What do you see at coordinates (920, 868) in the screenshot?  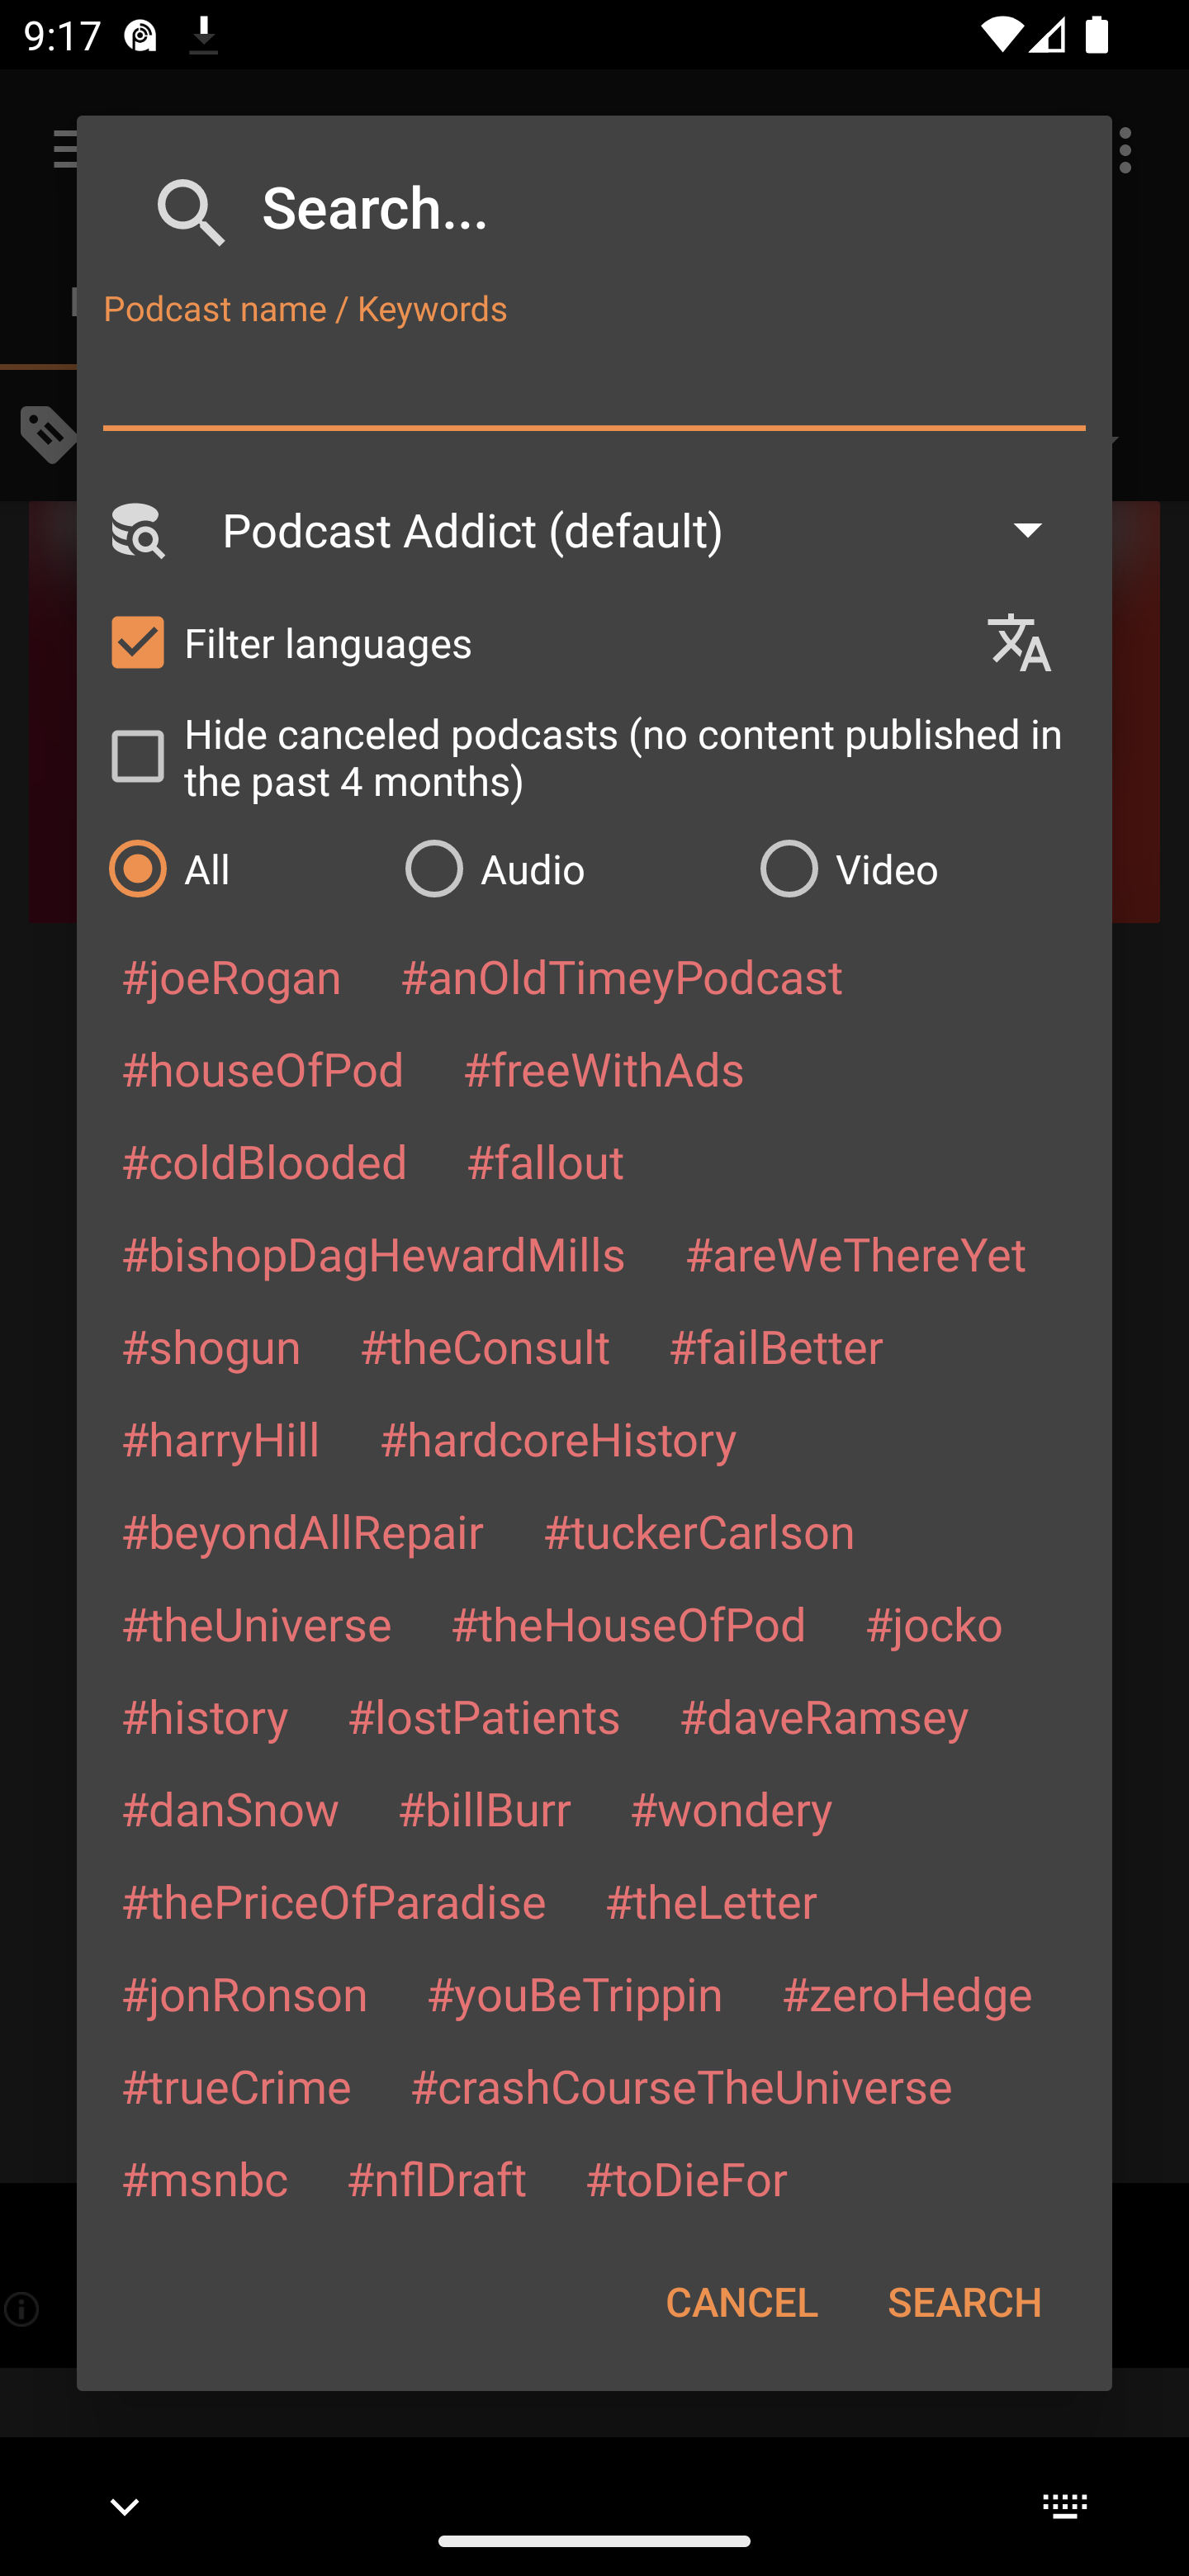 I see `Video` at bounding box center [920, 868].